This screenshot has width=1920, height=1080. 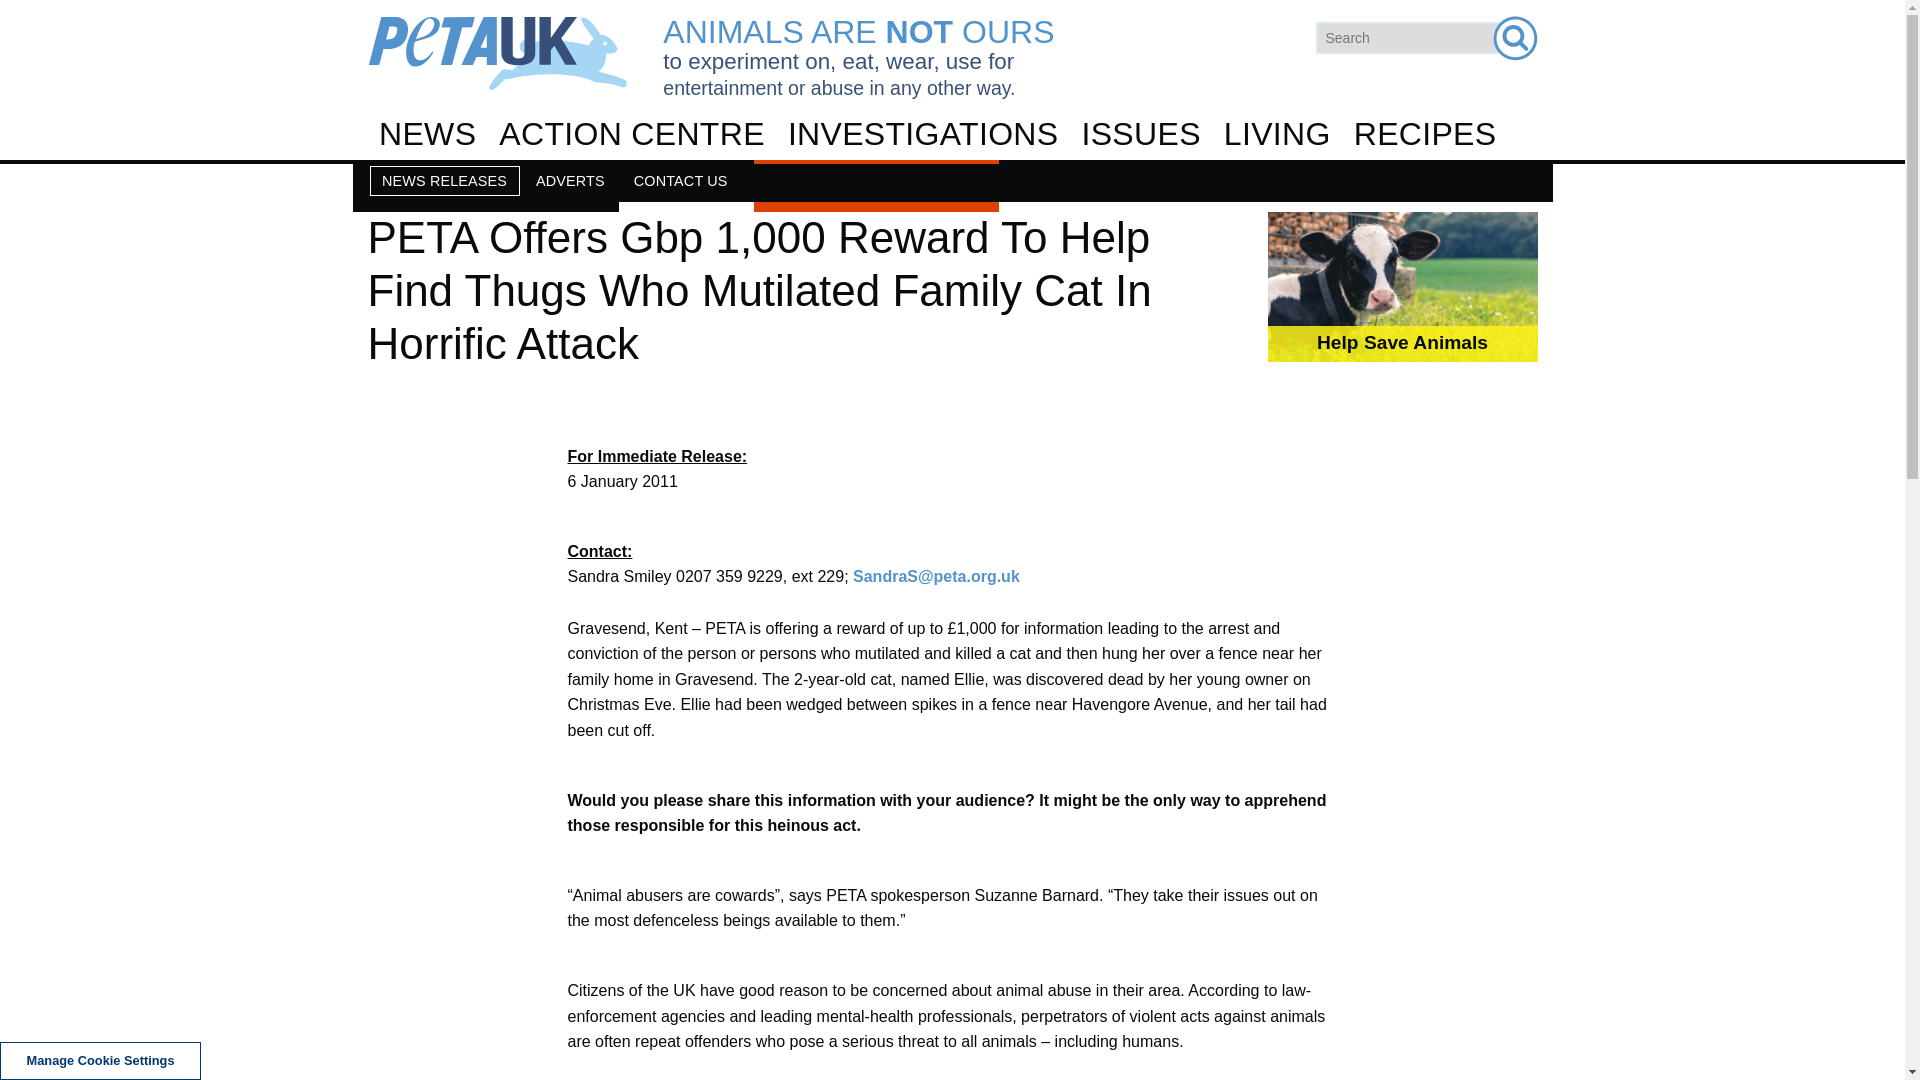 I want to click on USE FOR ENTERTAINMENT, so click(x=951, y=401).